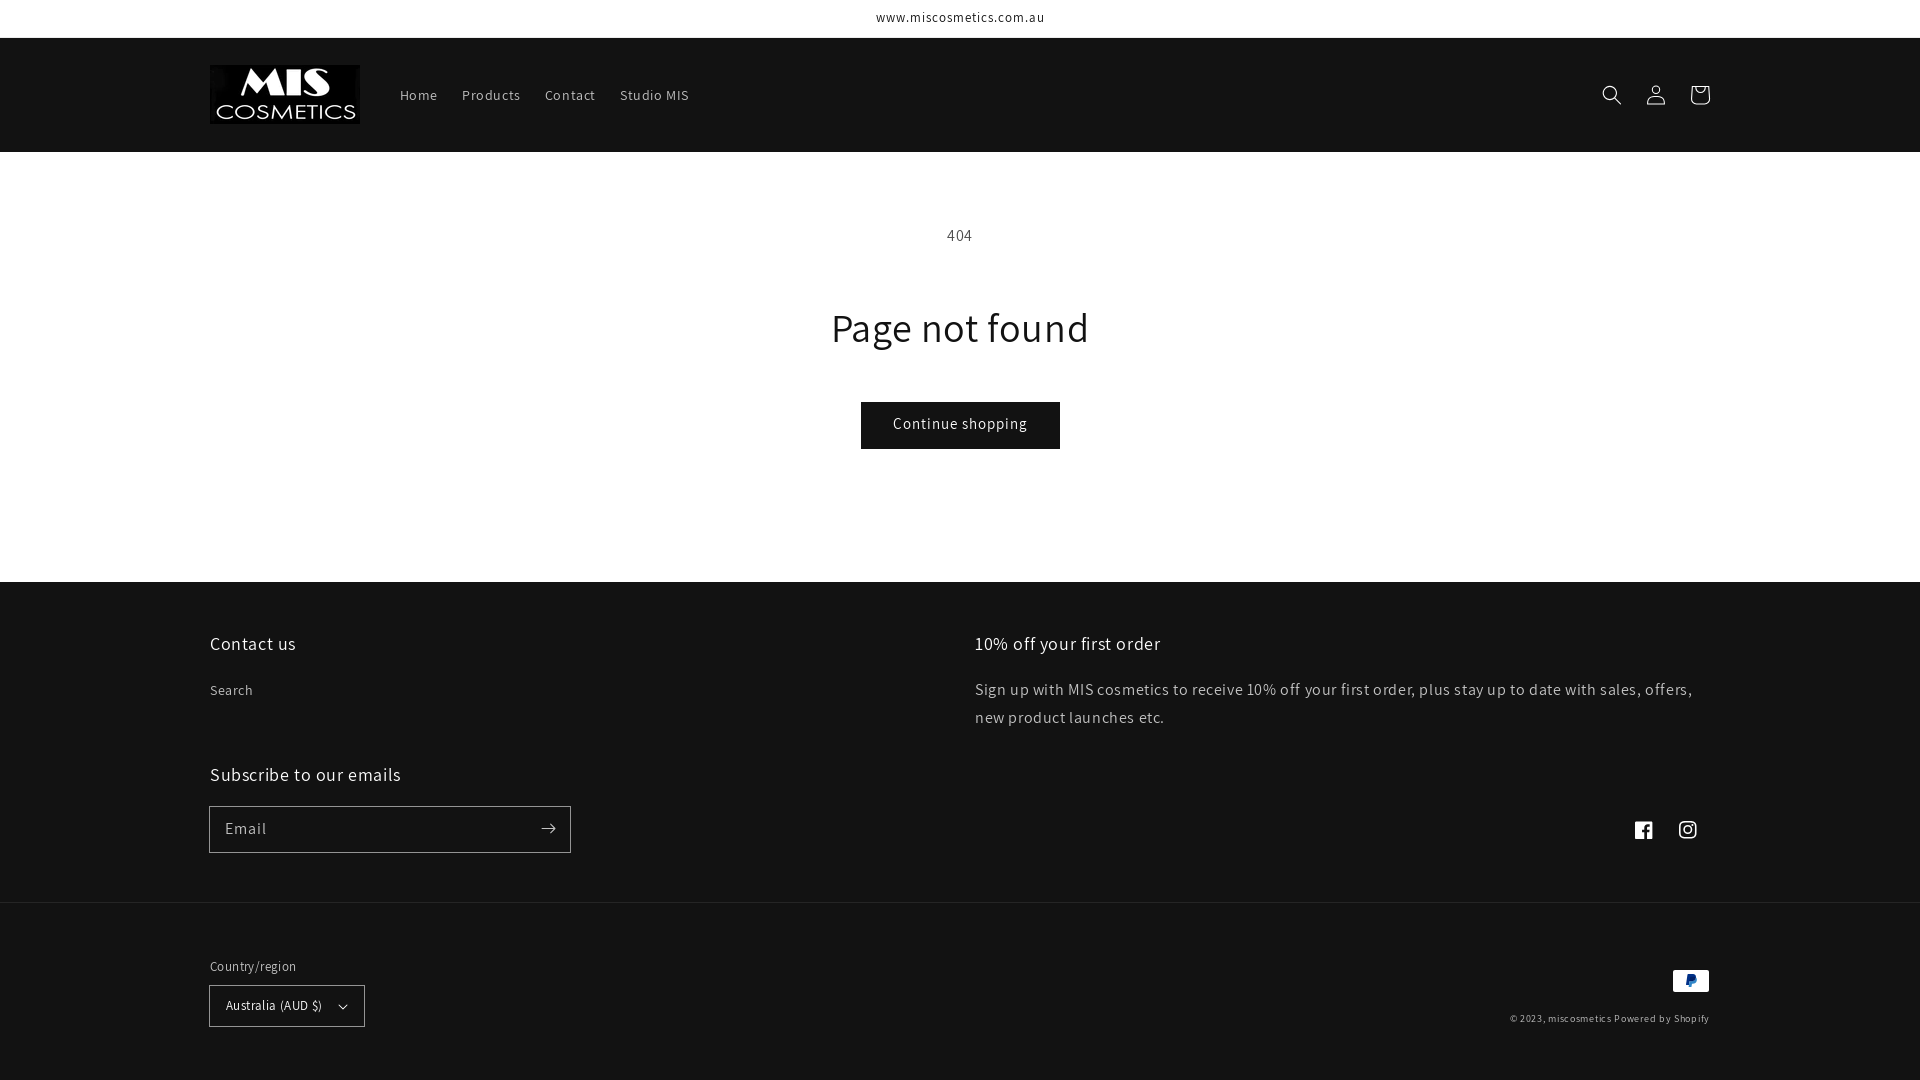  What do you see at coordinates (1656, 95) in the screenshot?
I see `Log in` at bounding box center [1656, 95].